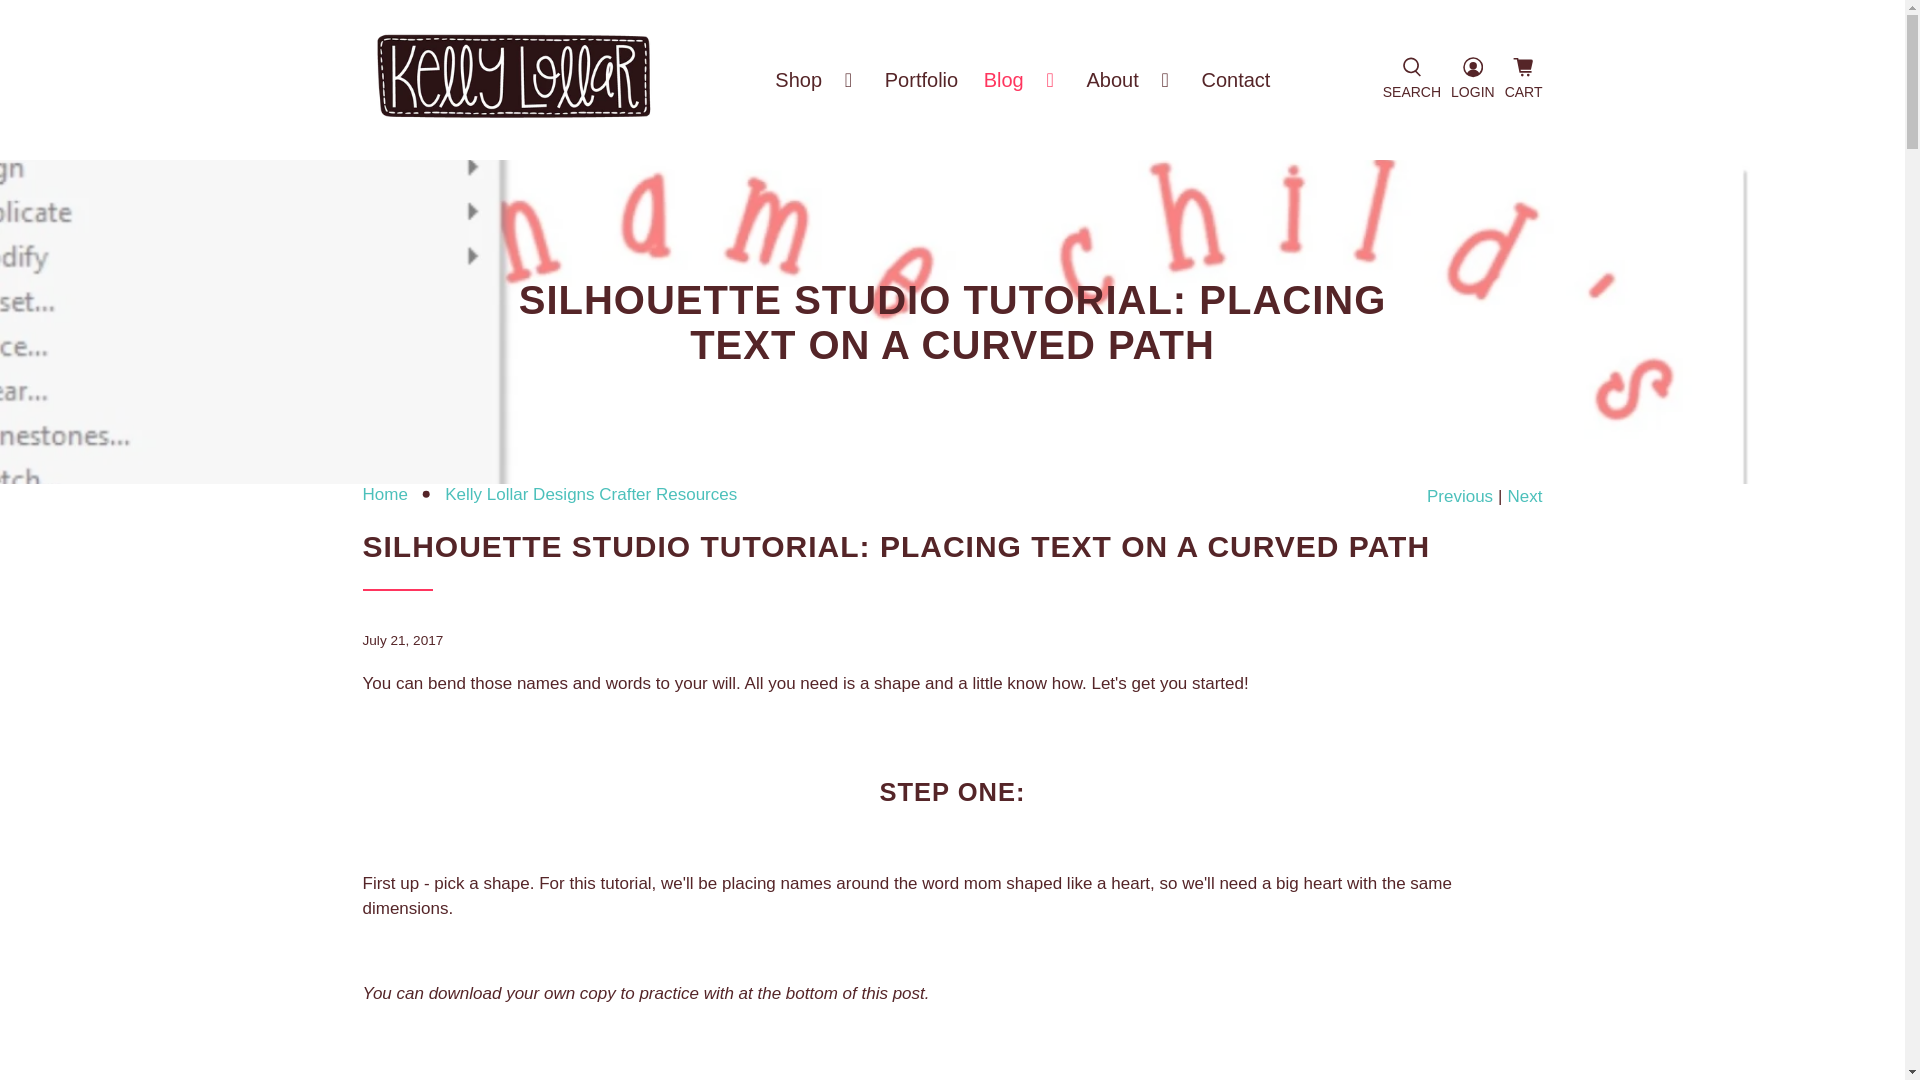 Image resolution: width=1920 pixels, height=1080 pixels. What do you see at coordinates (816, 80) in the screenshot?
I see `Shop` at bounding box center [816, 80].